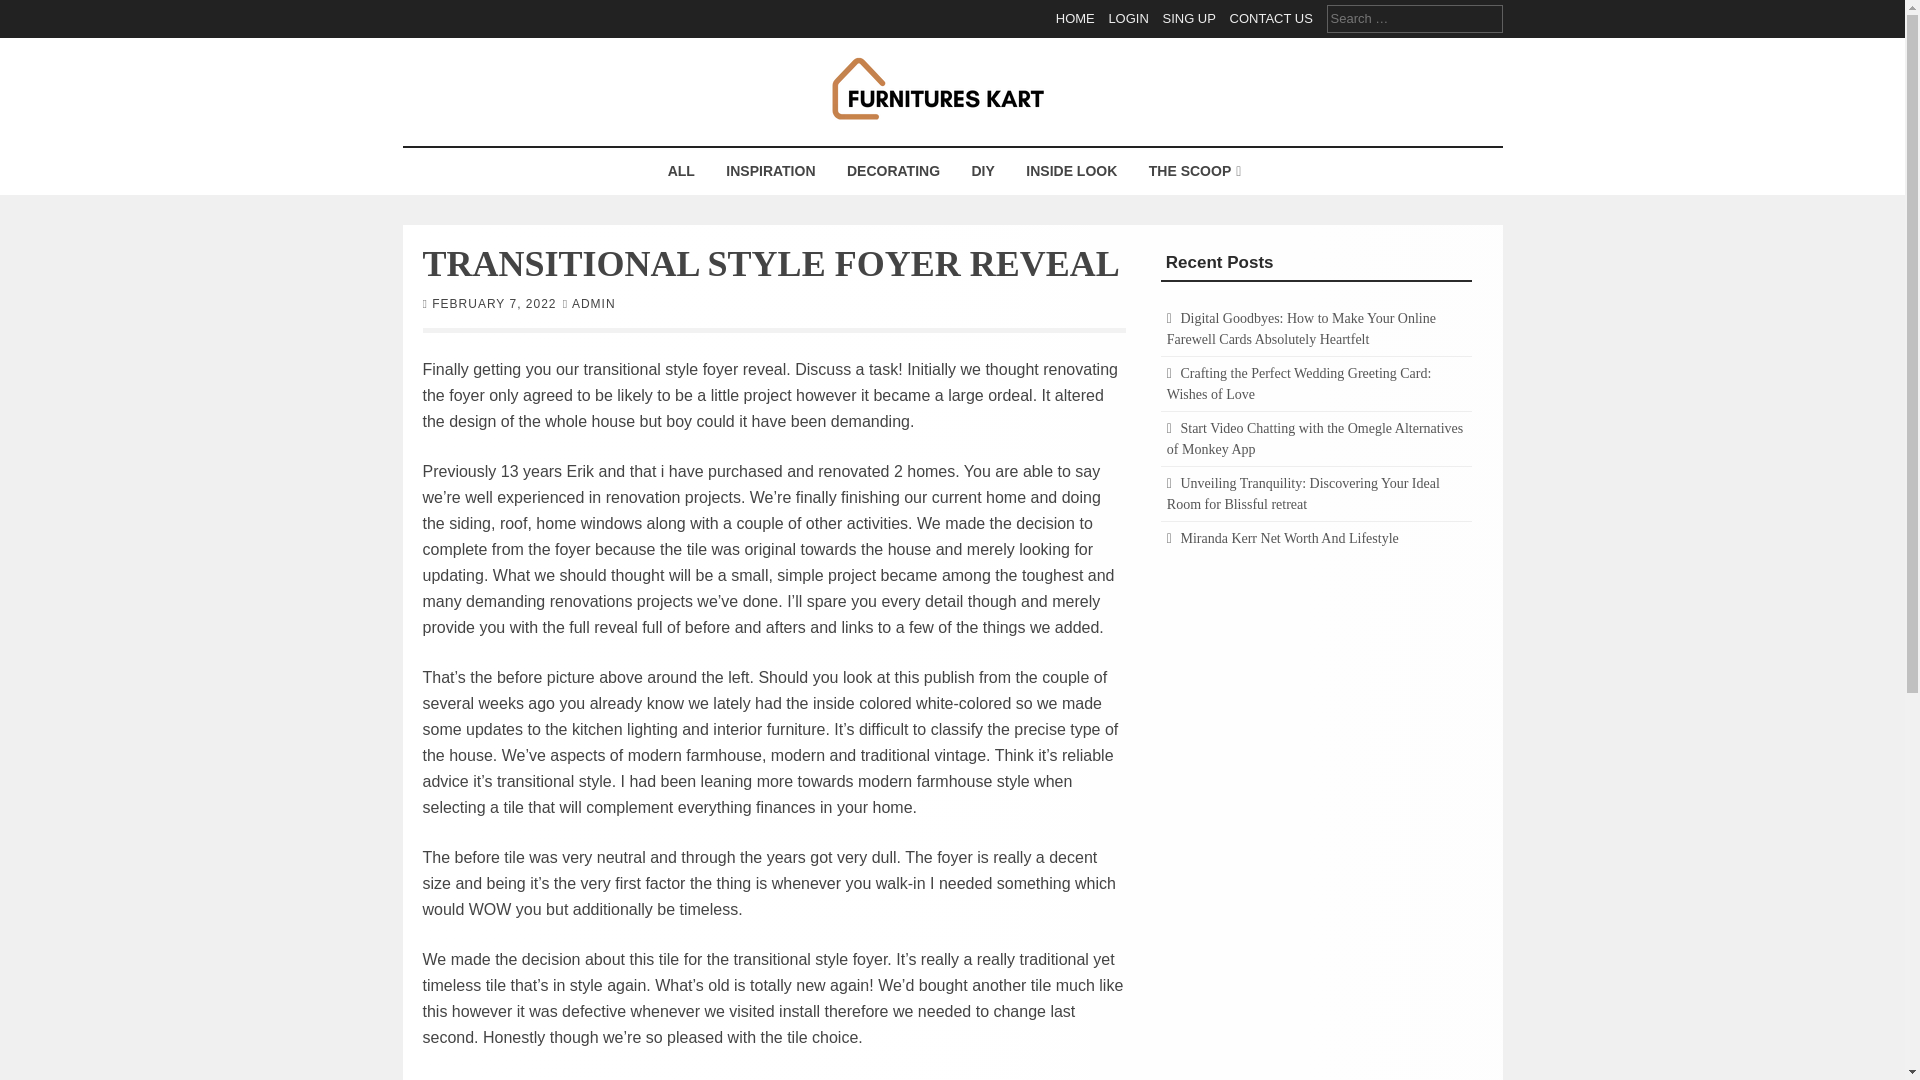 The height and width of the screenshot is (1080, 1920). Describe the element at coordinates (770, 171) in the screenshot. I see `INSPIRATION` at that location.